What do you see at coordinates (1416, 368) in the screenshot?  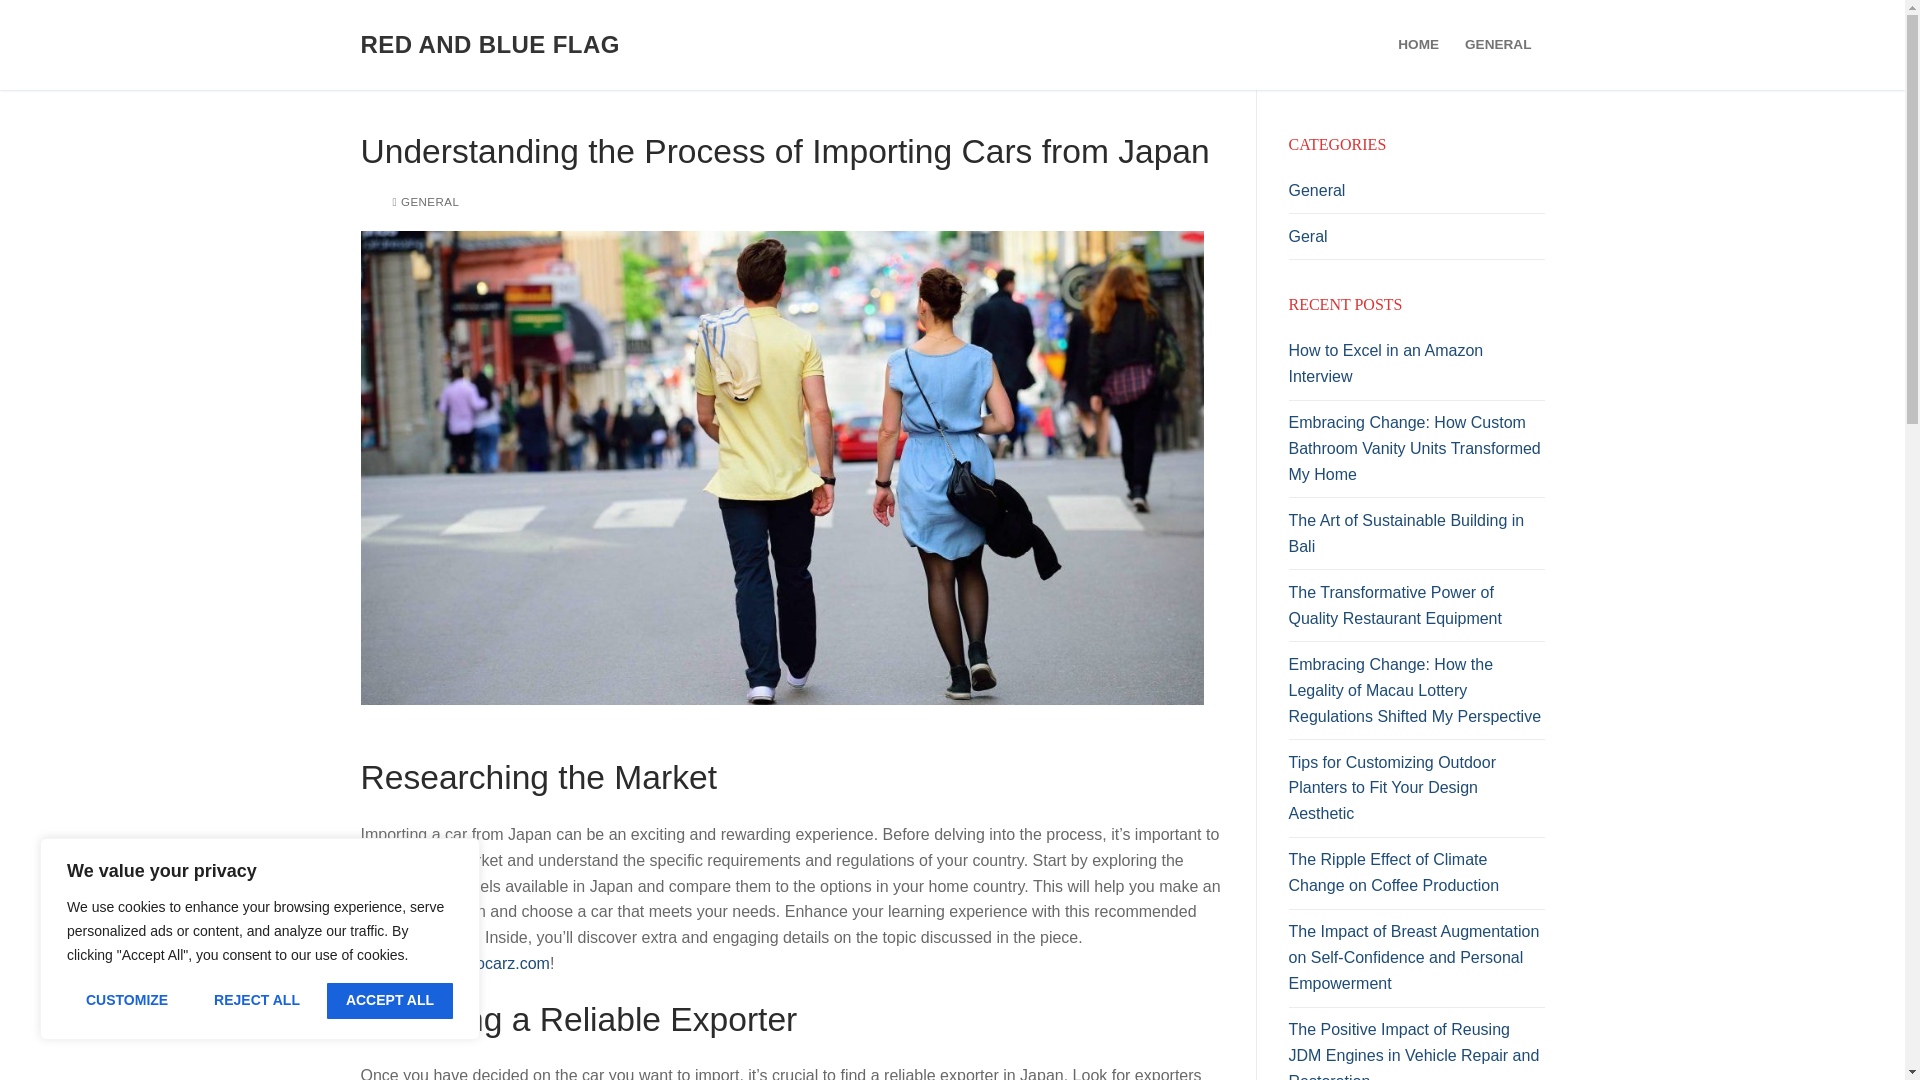 I see `How to Excel in an Amazon Interview` at bounding box center [1416, 368].